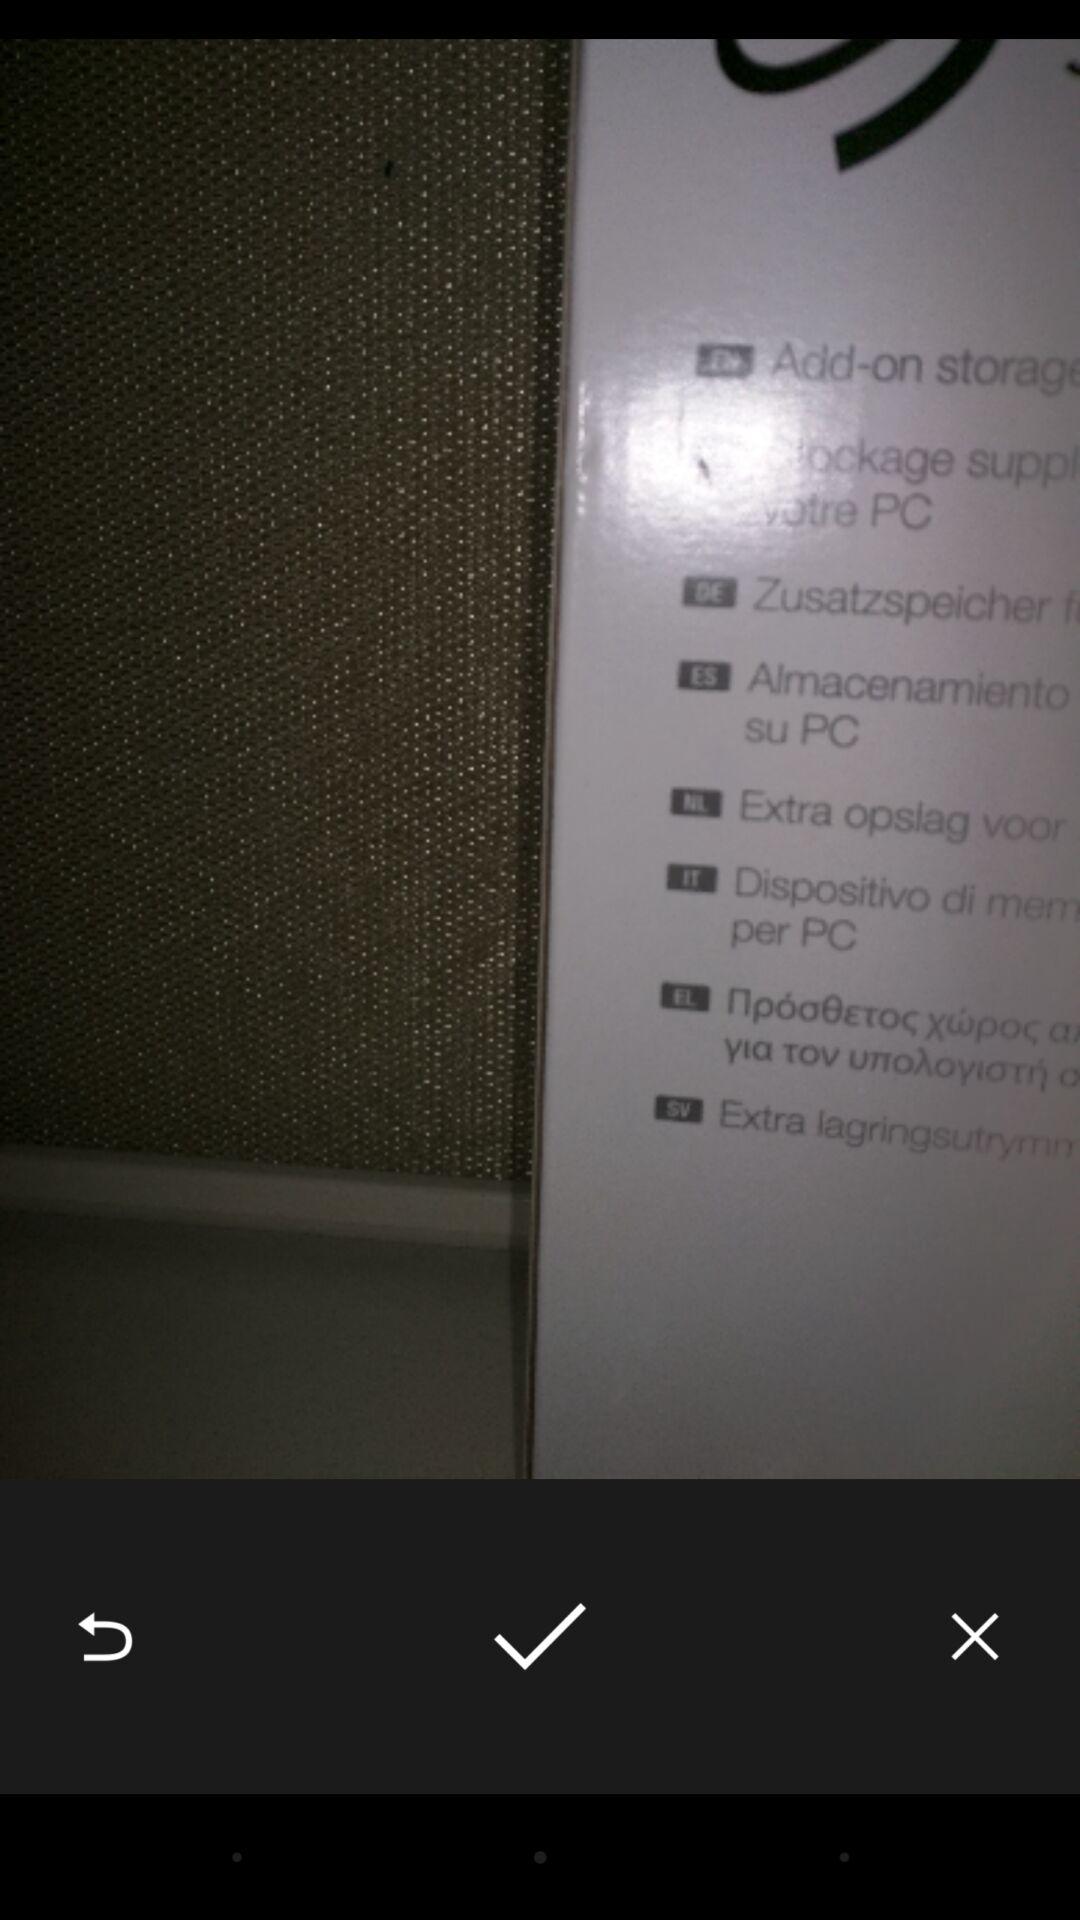 The image size is (1080, 1920). Describe the element at coordinates (975, 1636) in the screenshot. I see `turn off item at the bottom right corner` at that location.